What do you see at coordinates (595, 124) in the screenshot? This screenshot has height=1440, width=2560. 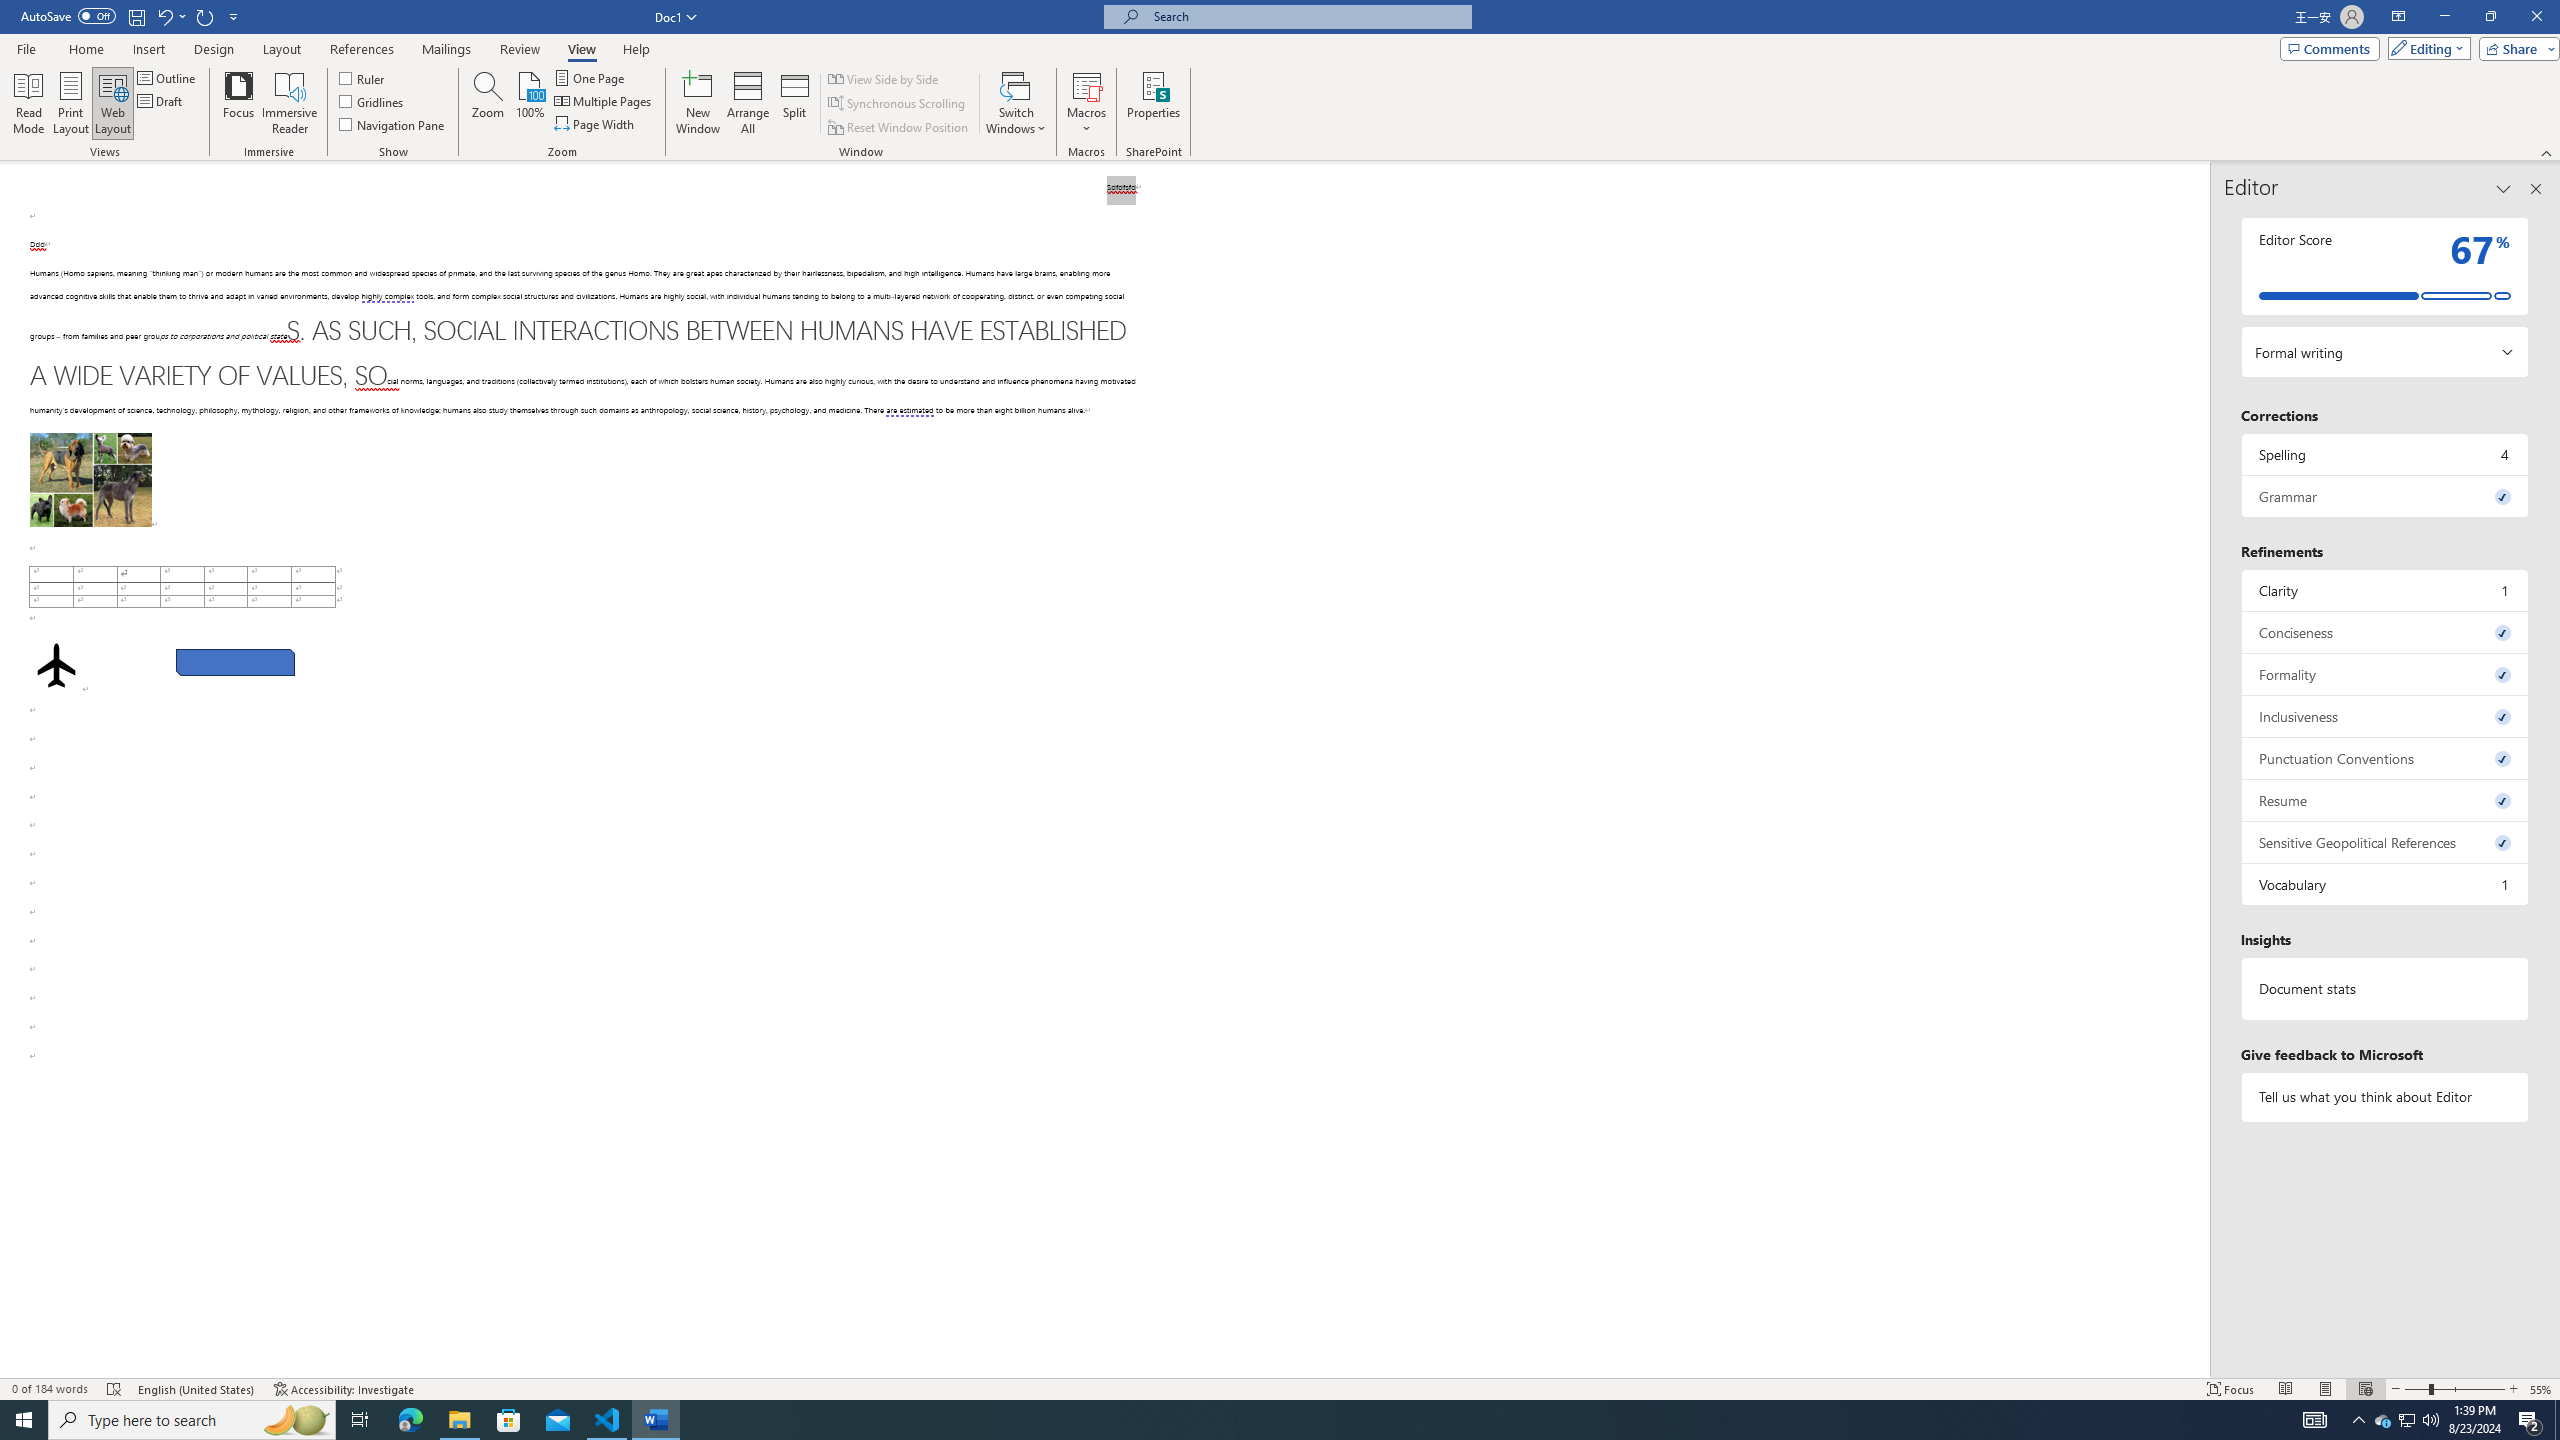 I see `Page Width` at bounding box center [595, 124].